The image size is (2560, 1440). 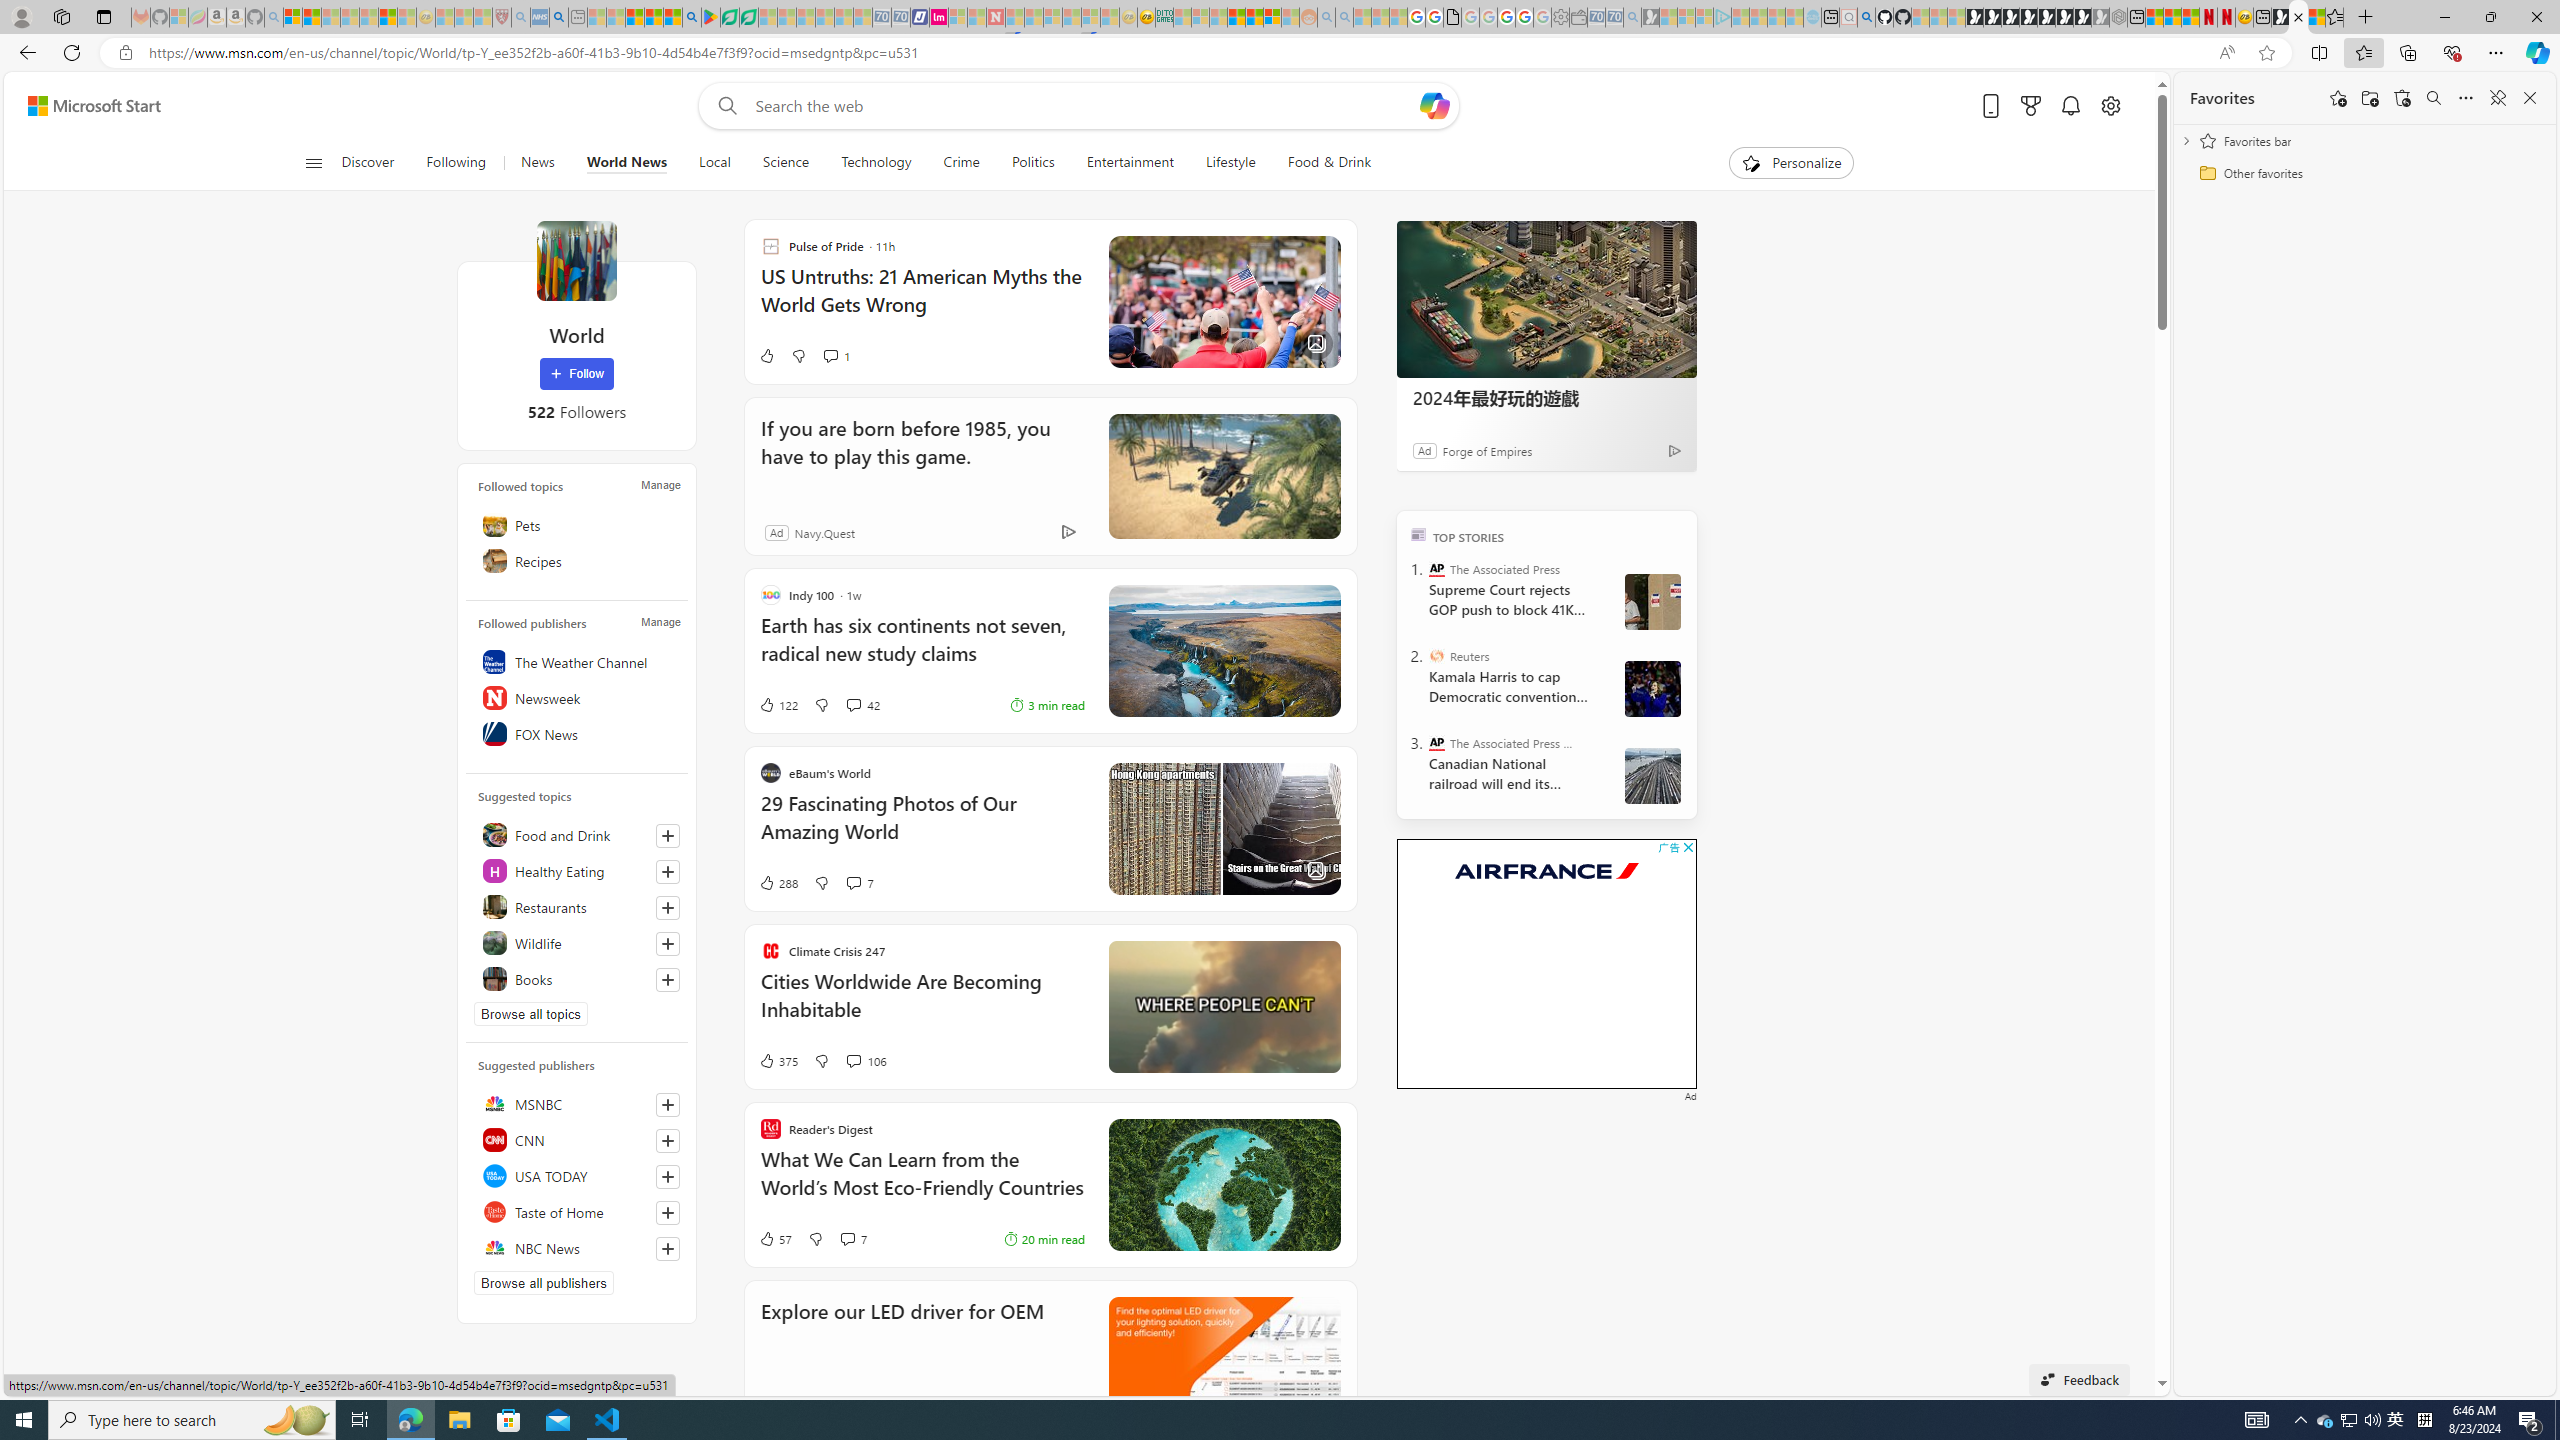 I want to click on Navy.Quest, so click(x=824, y=532).